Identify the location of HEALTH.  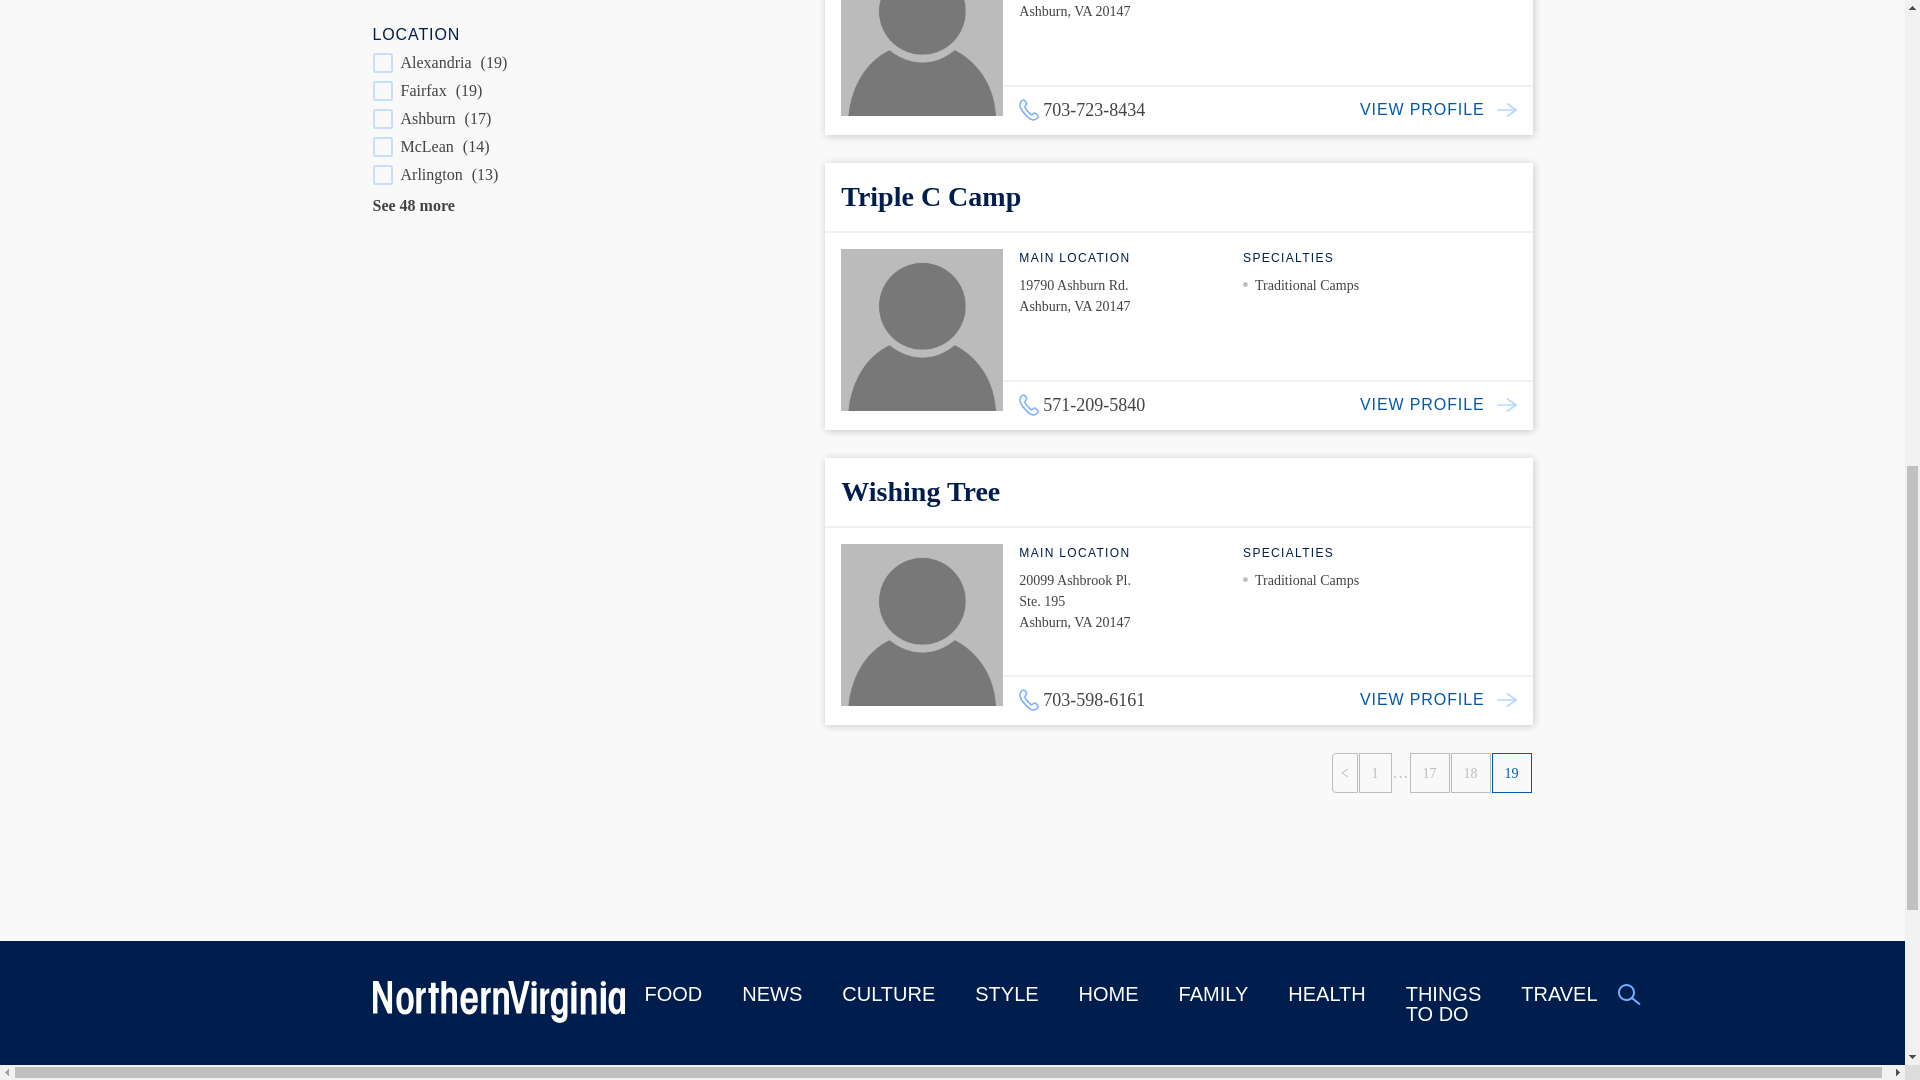
(1326, 994).